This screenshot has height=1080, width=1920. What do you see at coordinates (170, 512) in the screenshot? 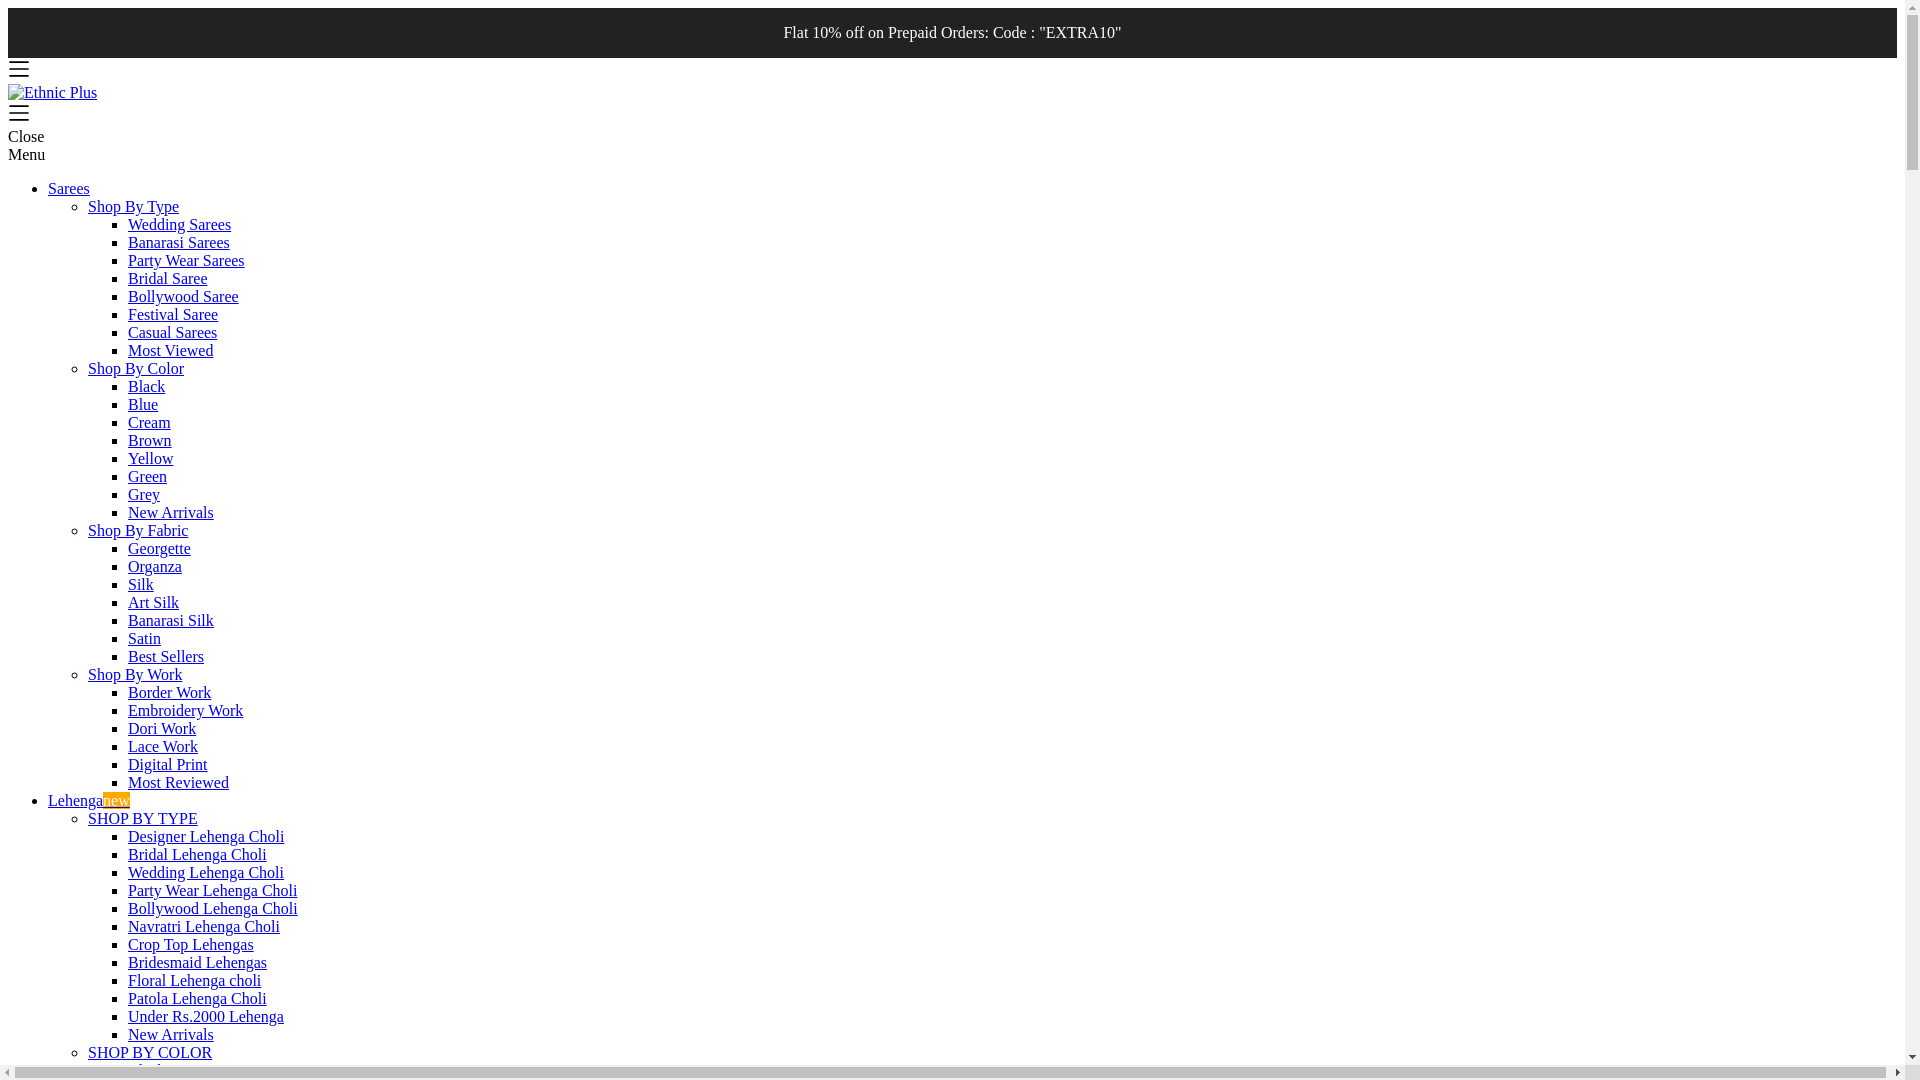
I see `New Arrivals` at bounding box center [170, 512].